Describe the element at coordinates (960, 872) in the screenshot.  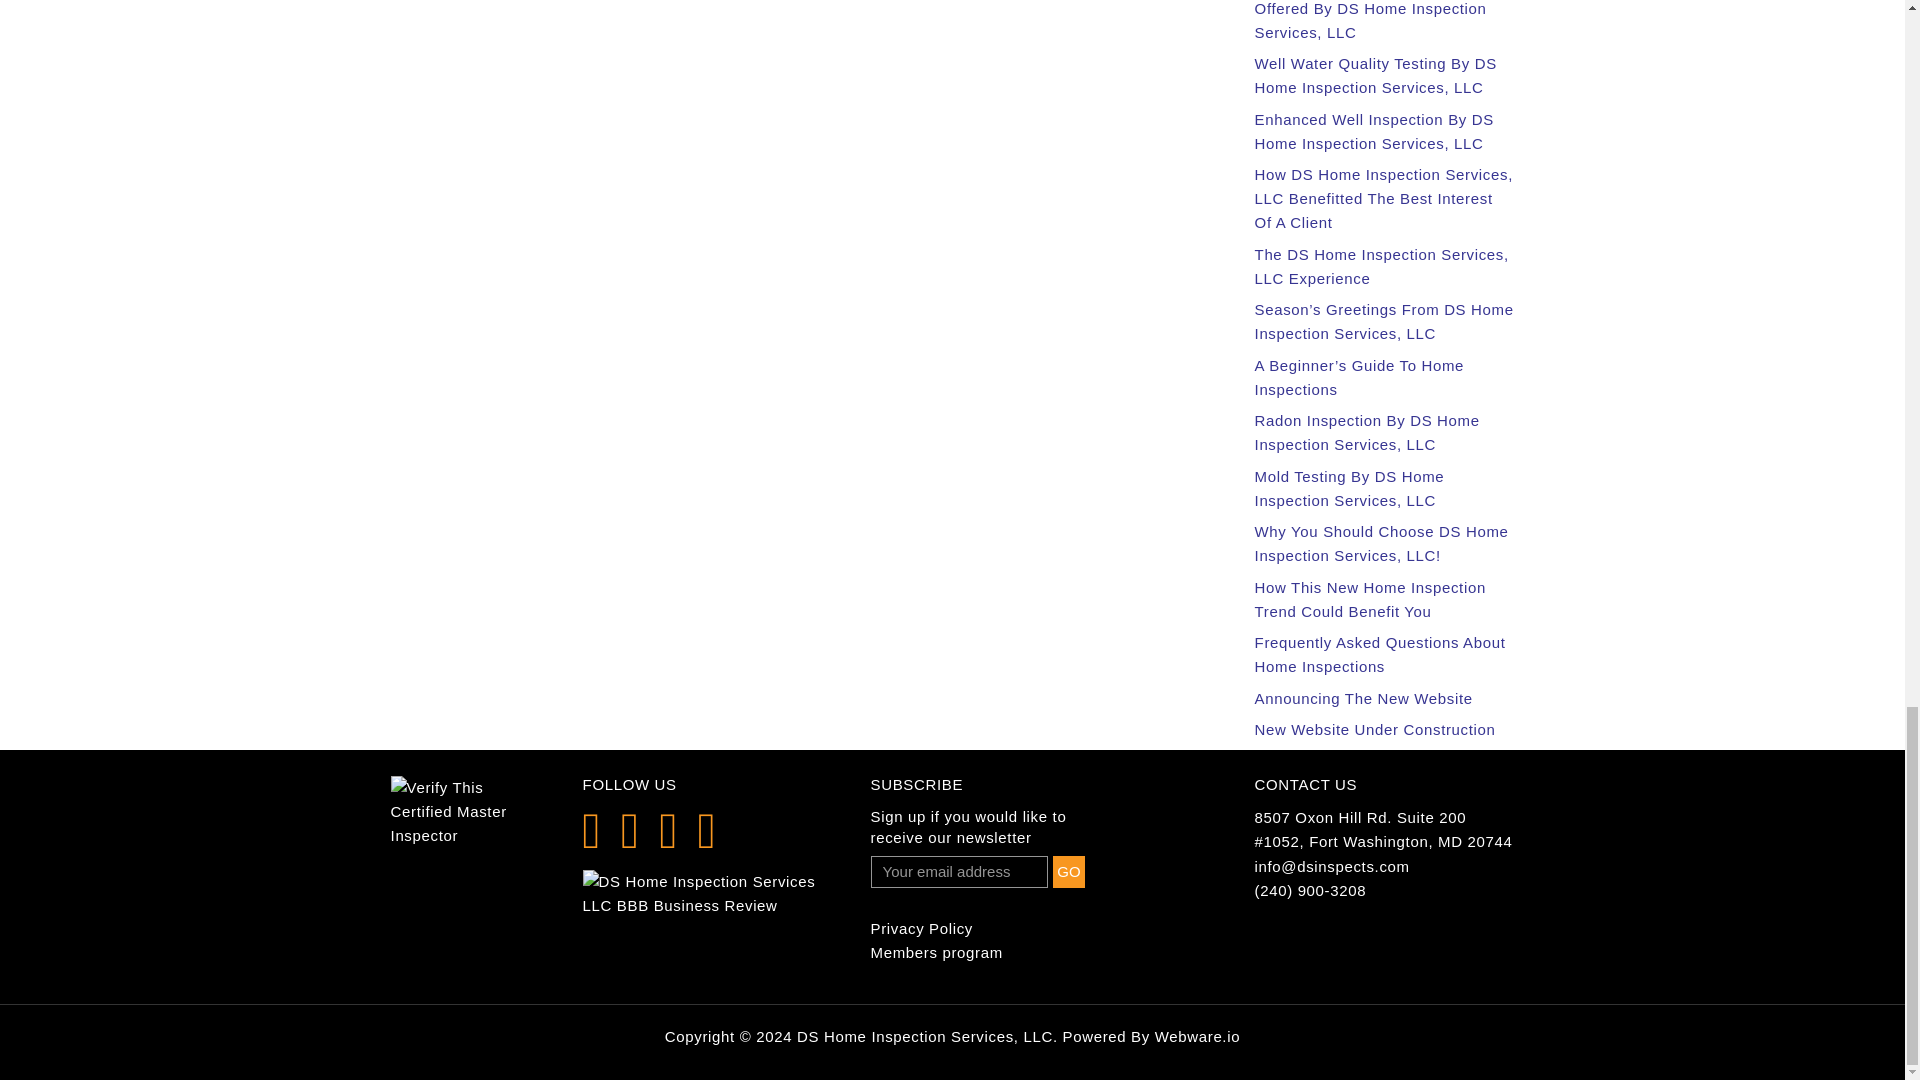
I see `Your email address` at that location.